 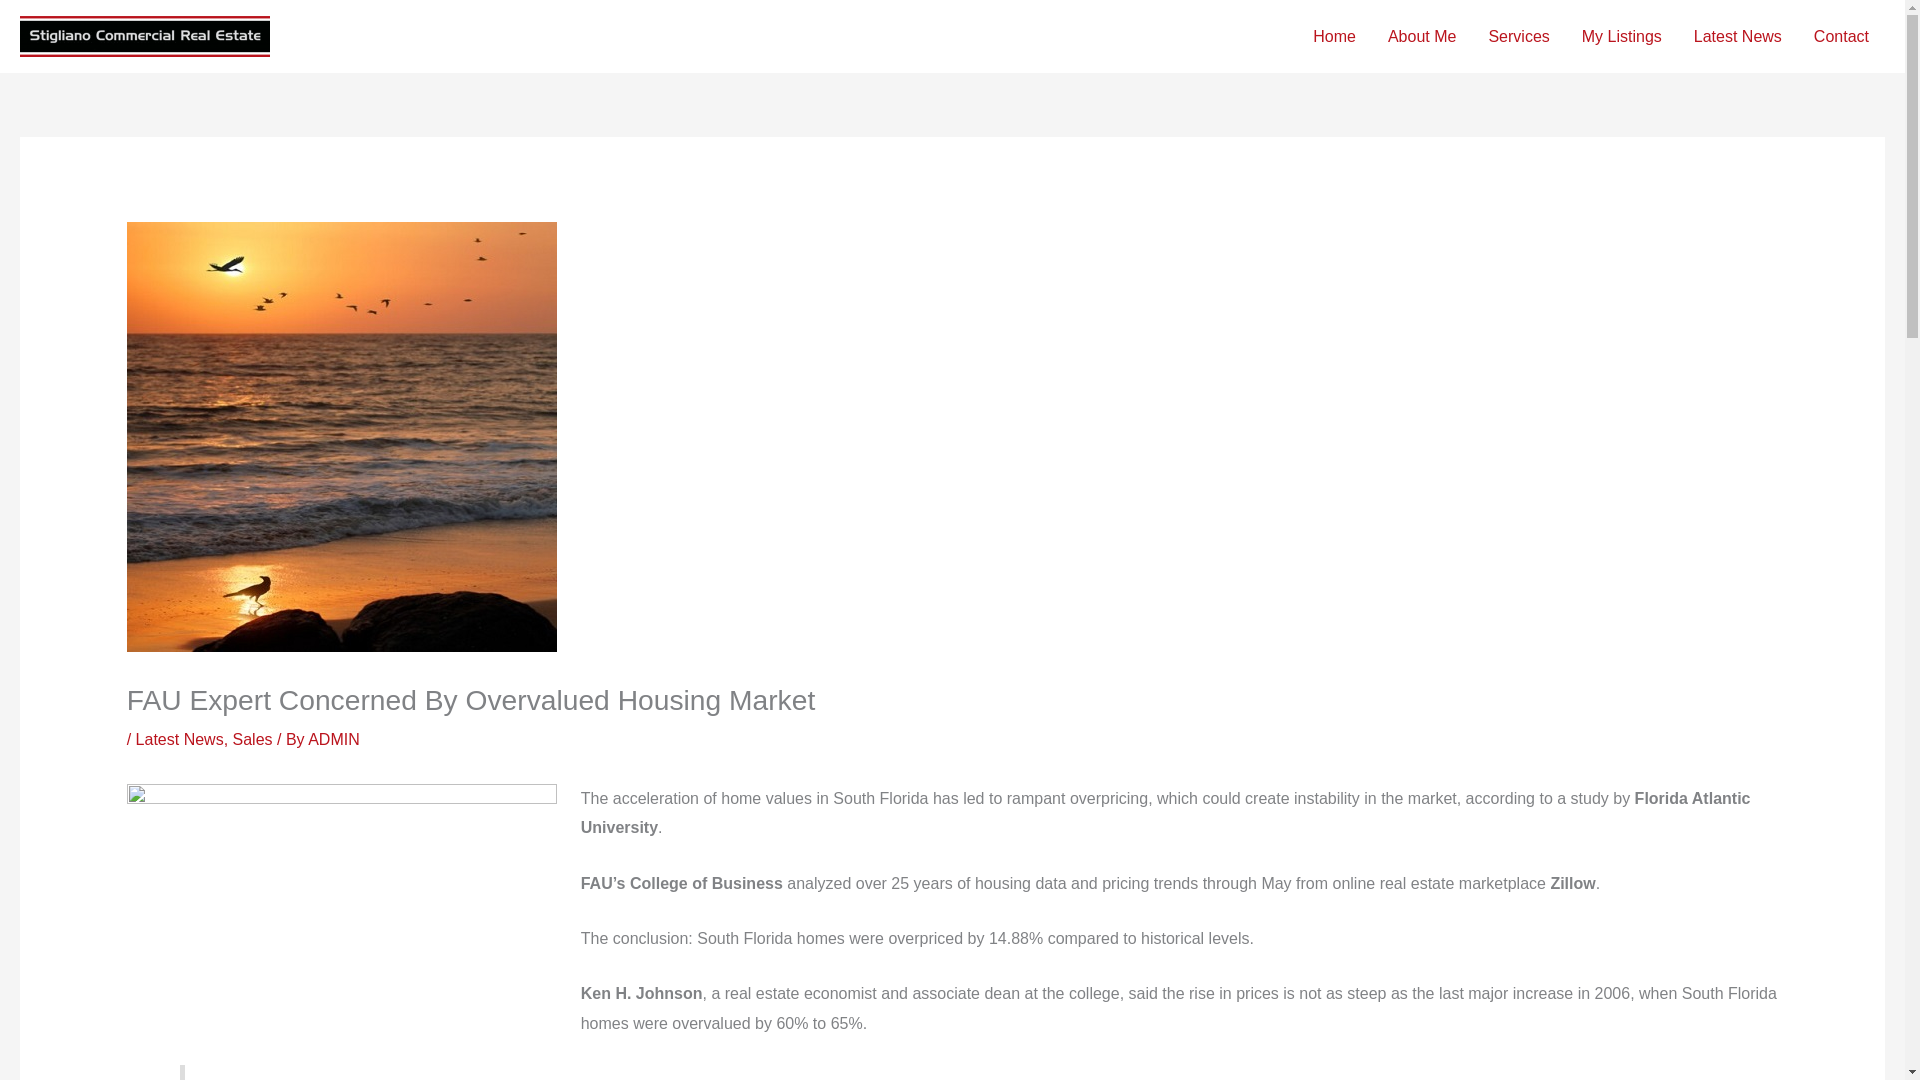 What do you see at coordinates (1841, 37) in the screenshot?
I see `Contact` at bounding box center [1841, 37].